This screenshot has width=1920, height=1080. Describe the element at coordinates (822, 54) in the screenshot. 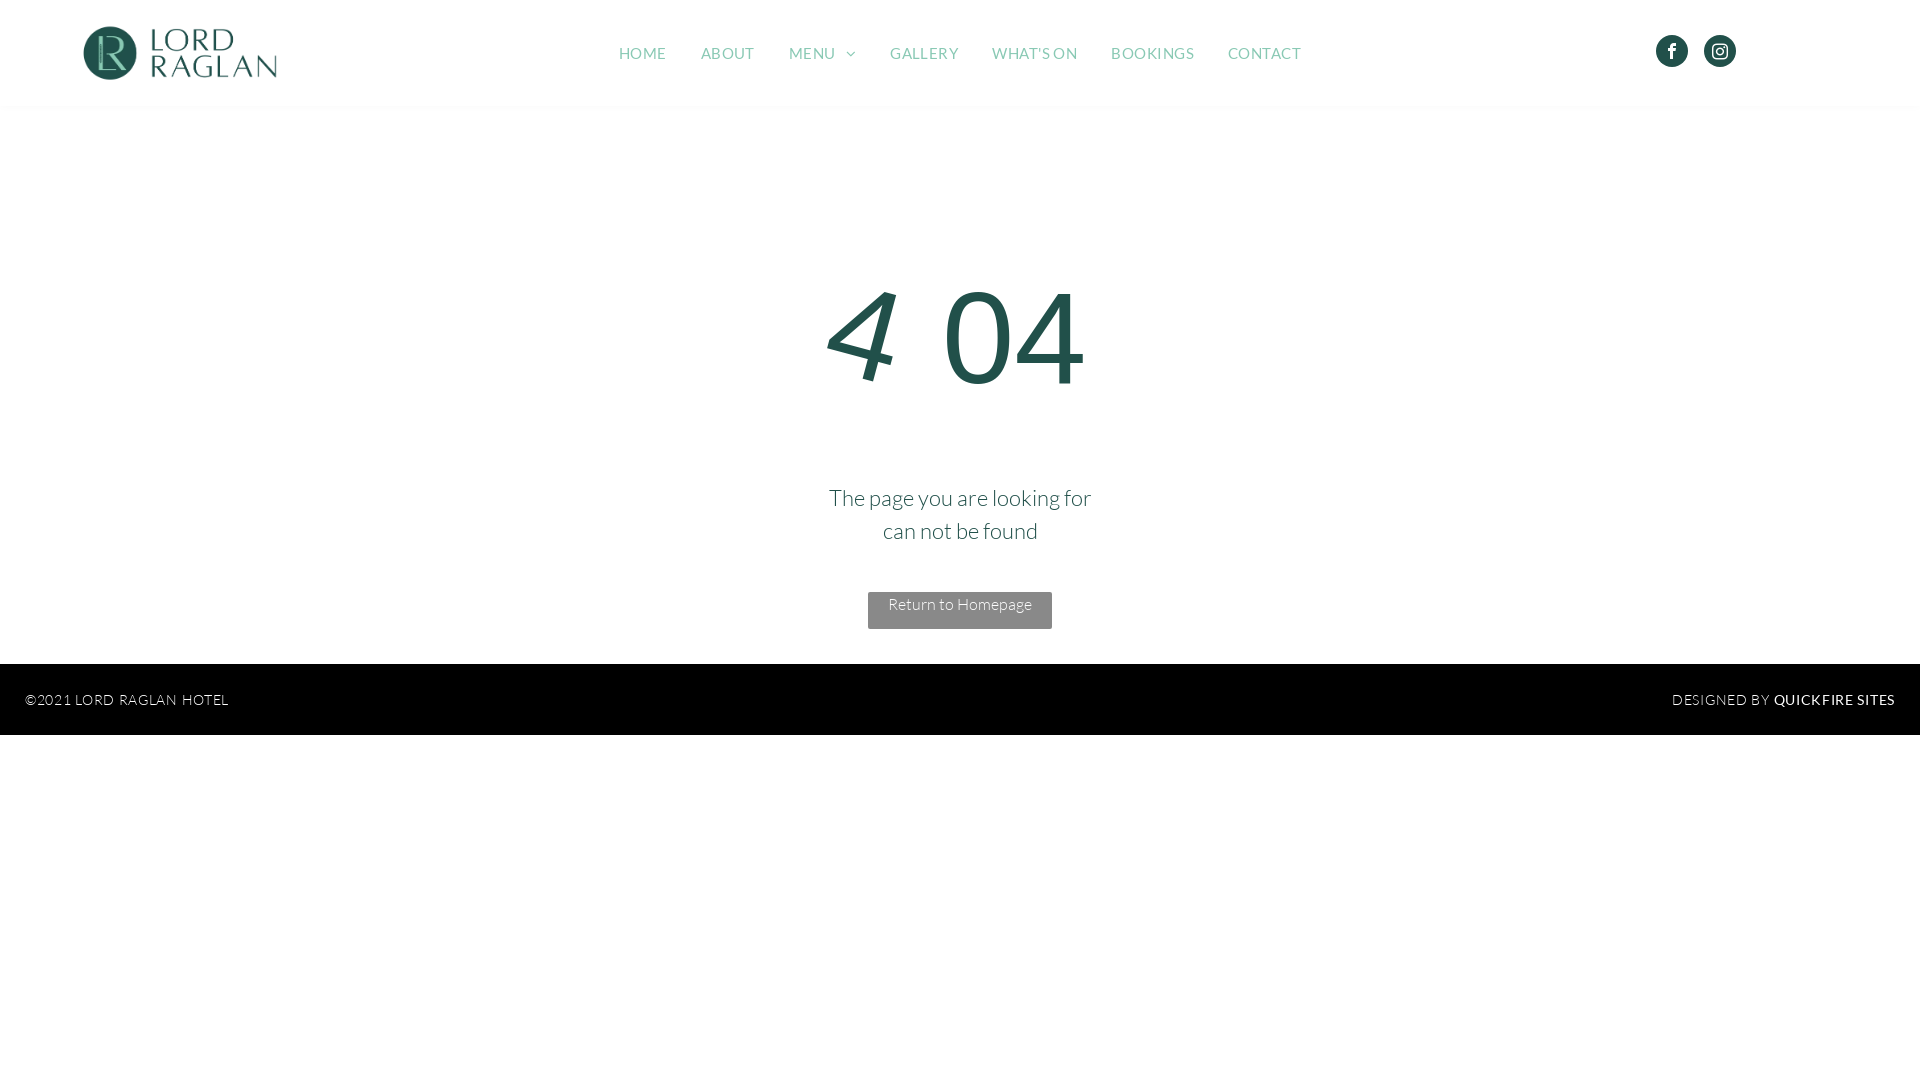

I see `MENU` at that location.